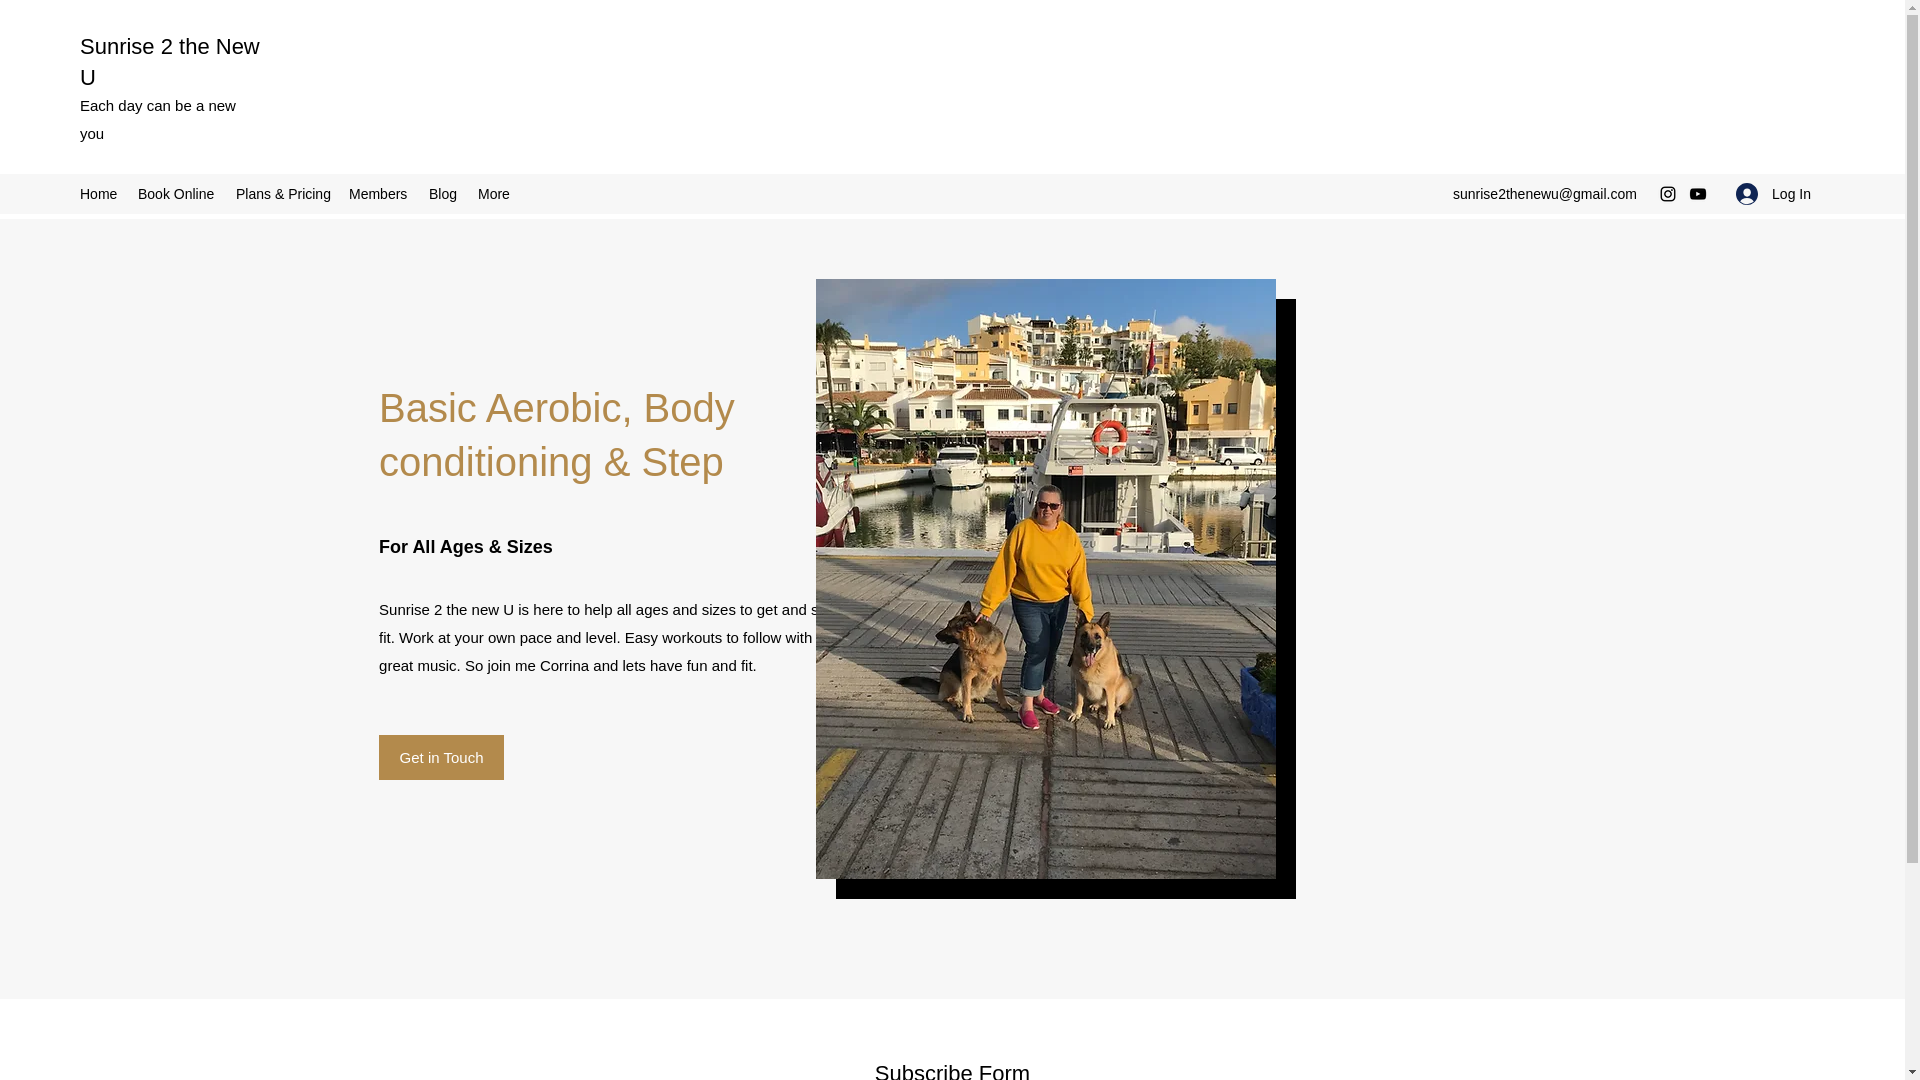 Image resolution: width=1920 pixels, height=1080 pixels. What do you see at coordinates (177, 194) in the screenshot?
I see `Book Online` at bounding box center [177, 194].